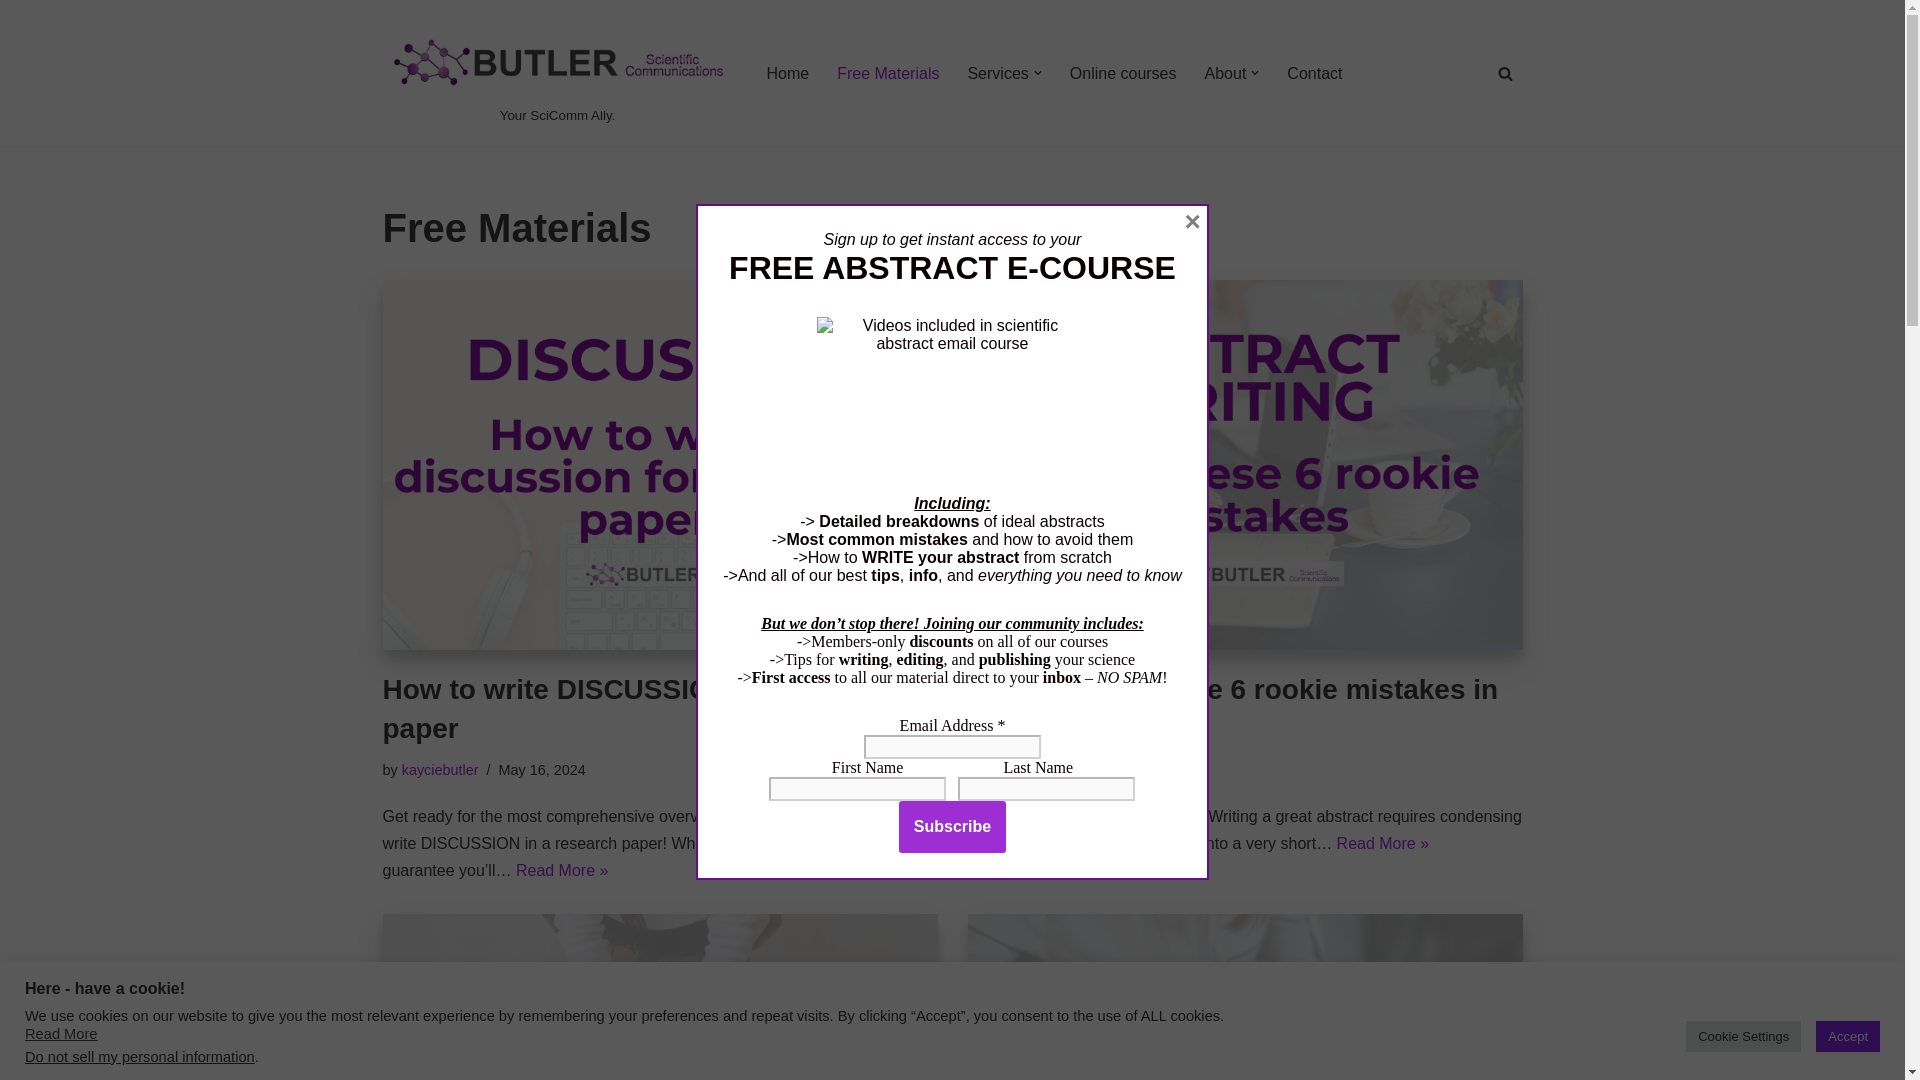 This screenshot has width=1920, height=1080. I want to click on Do you make these 6 rookie mistakes in your abstract?, so click(1244, 464).